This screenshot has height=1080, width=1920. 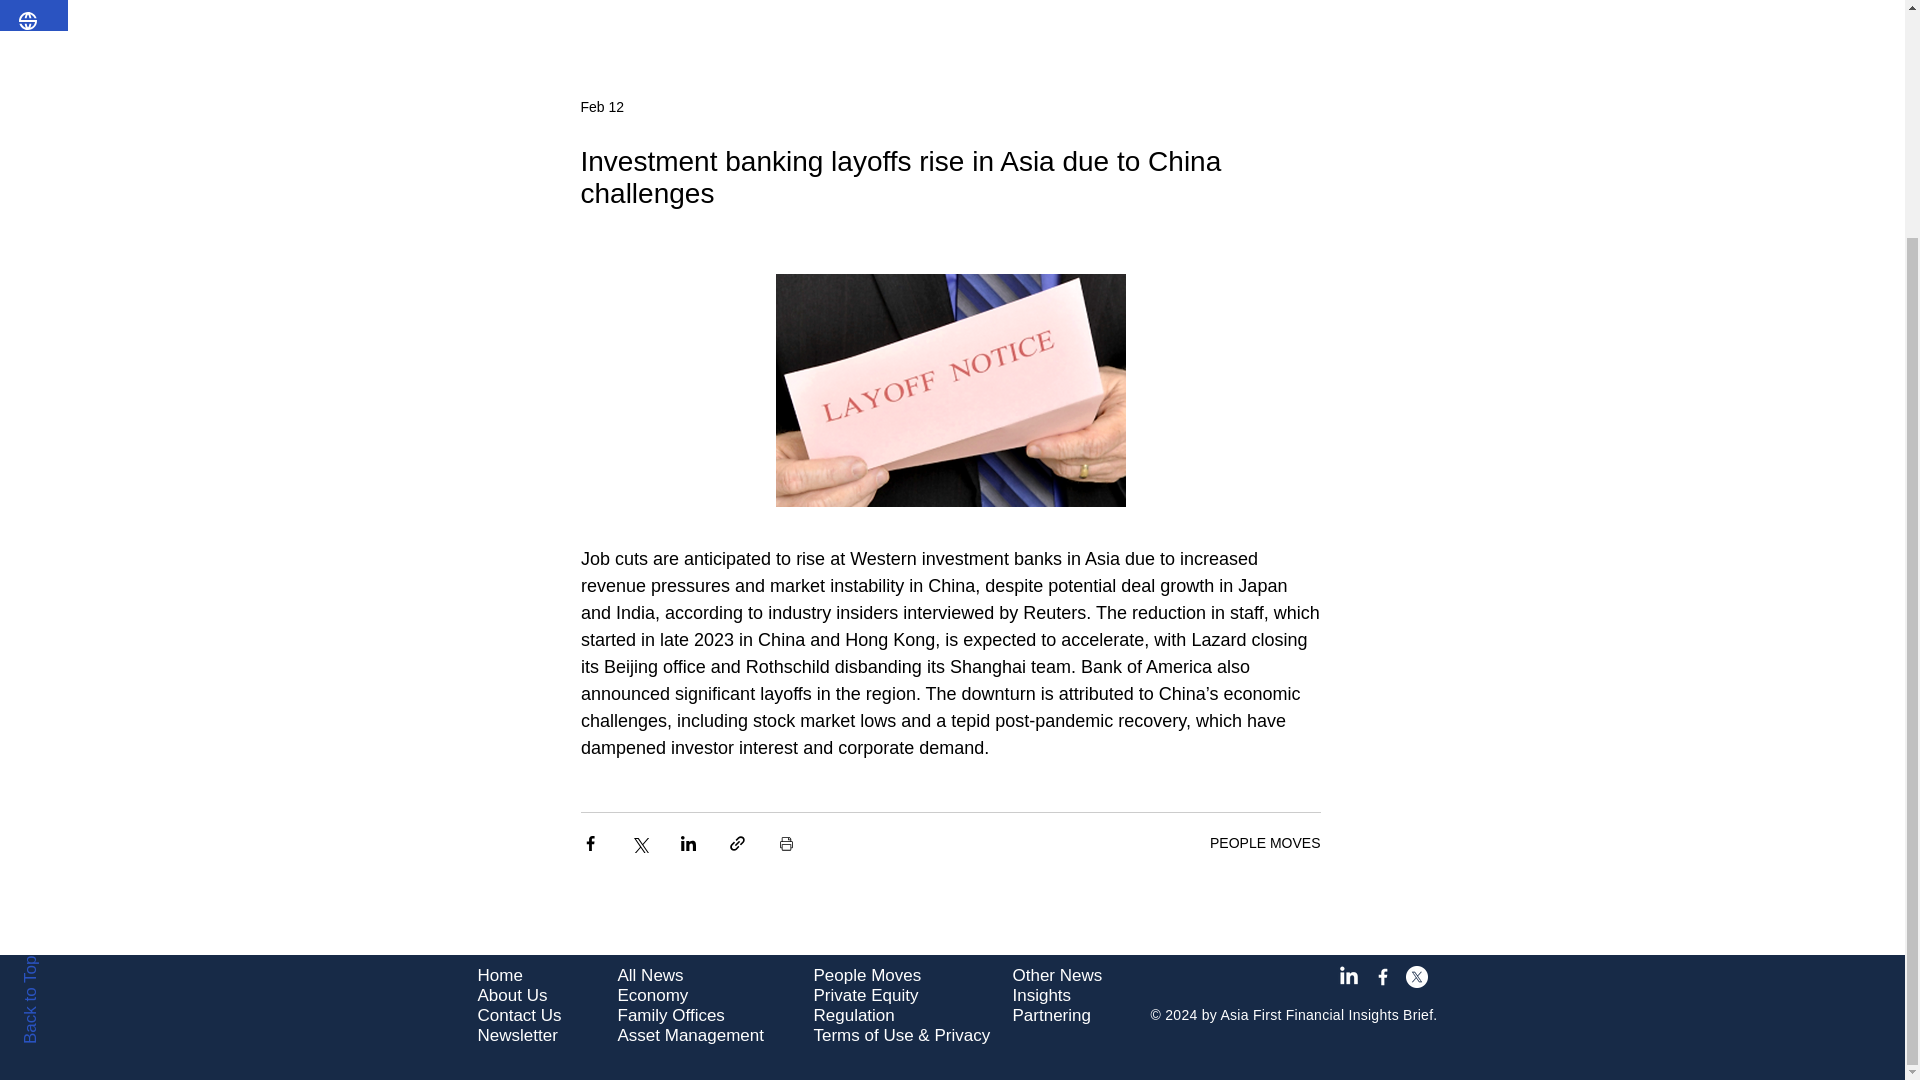 I want to click on Back to Top, so click(x=65, y=672).